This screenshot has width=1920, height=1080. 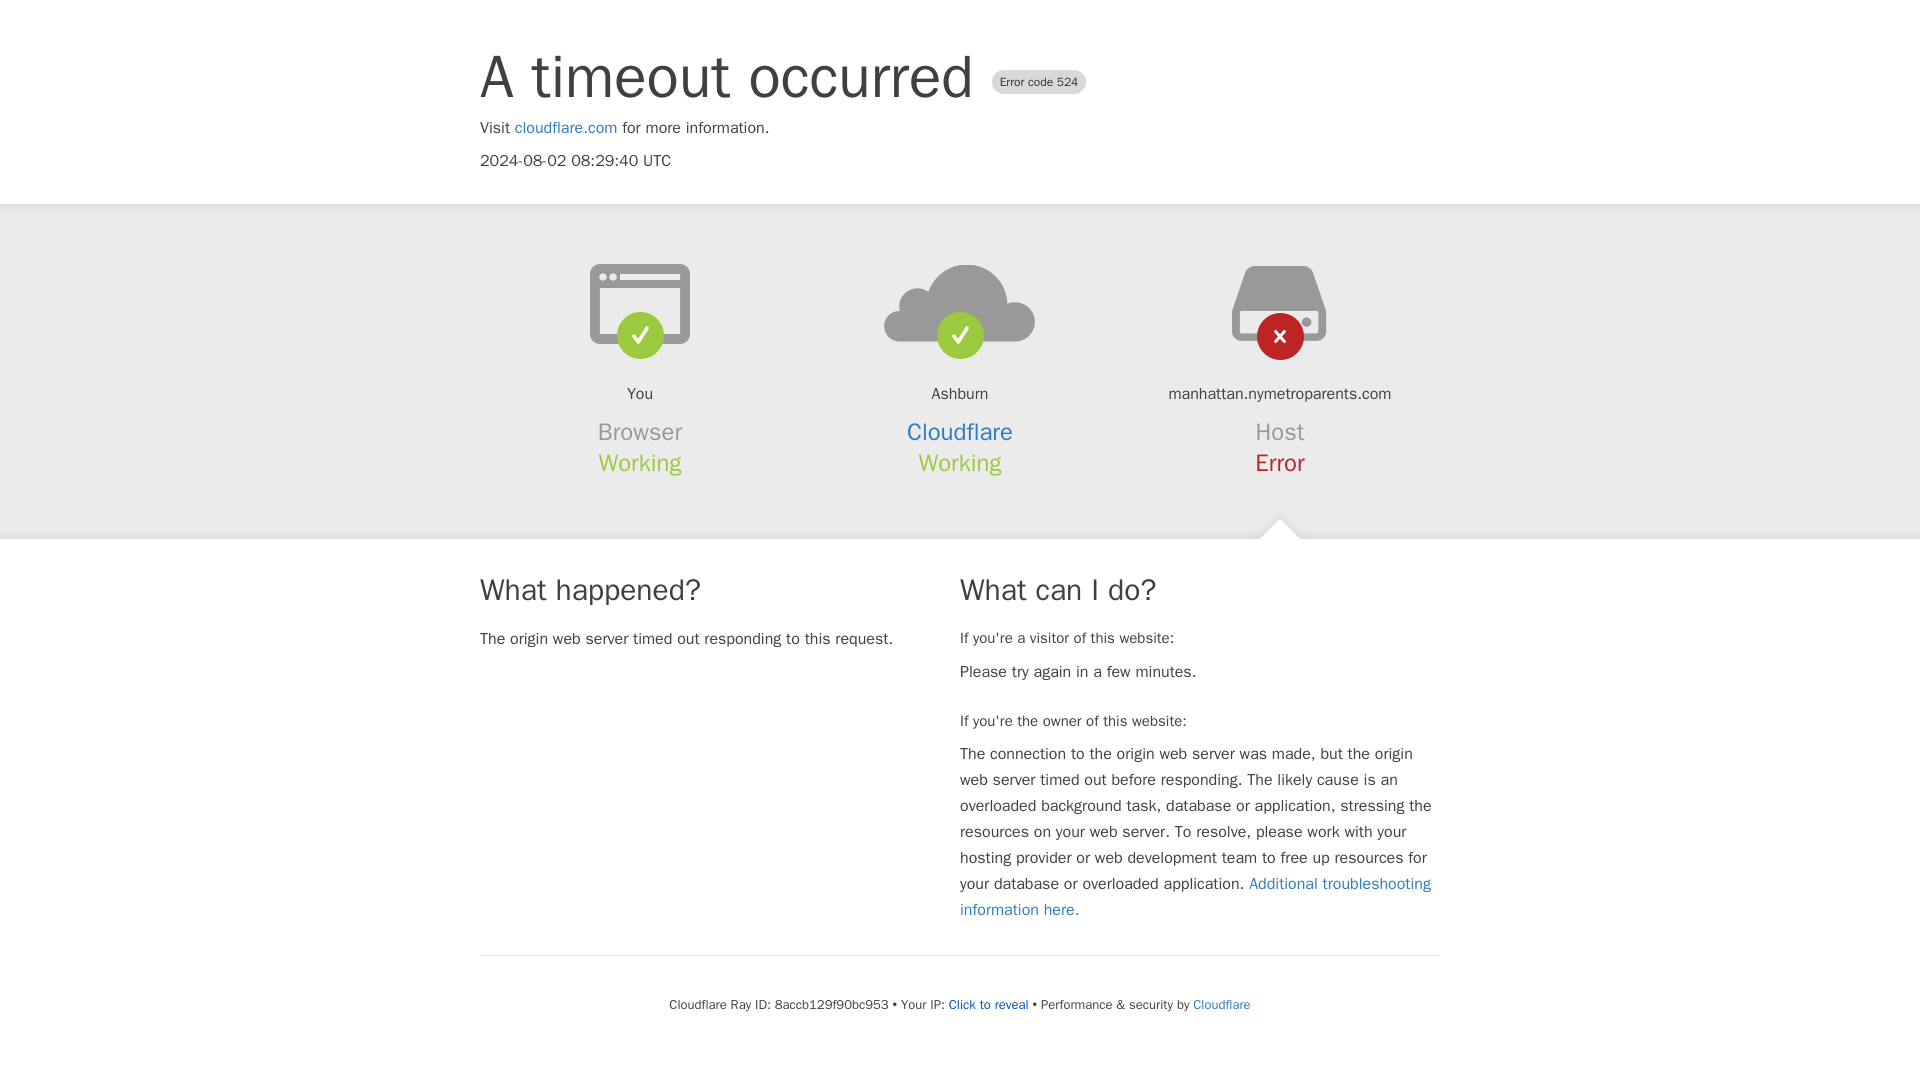 I want to click on Additional troubleshooting information here., so click(x=1195, y=896).